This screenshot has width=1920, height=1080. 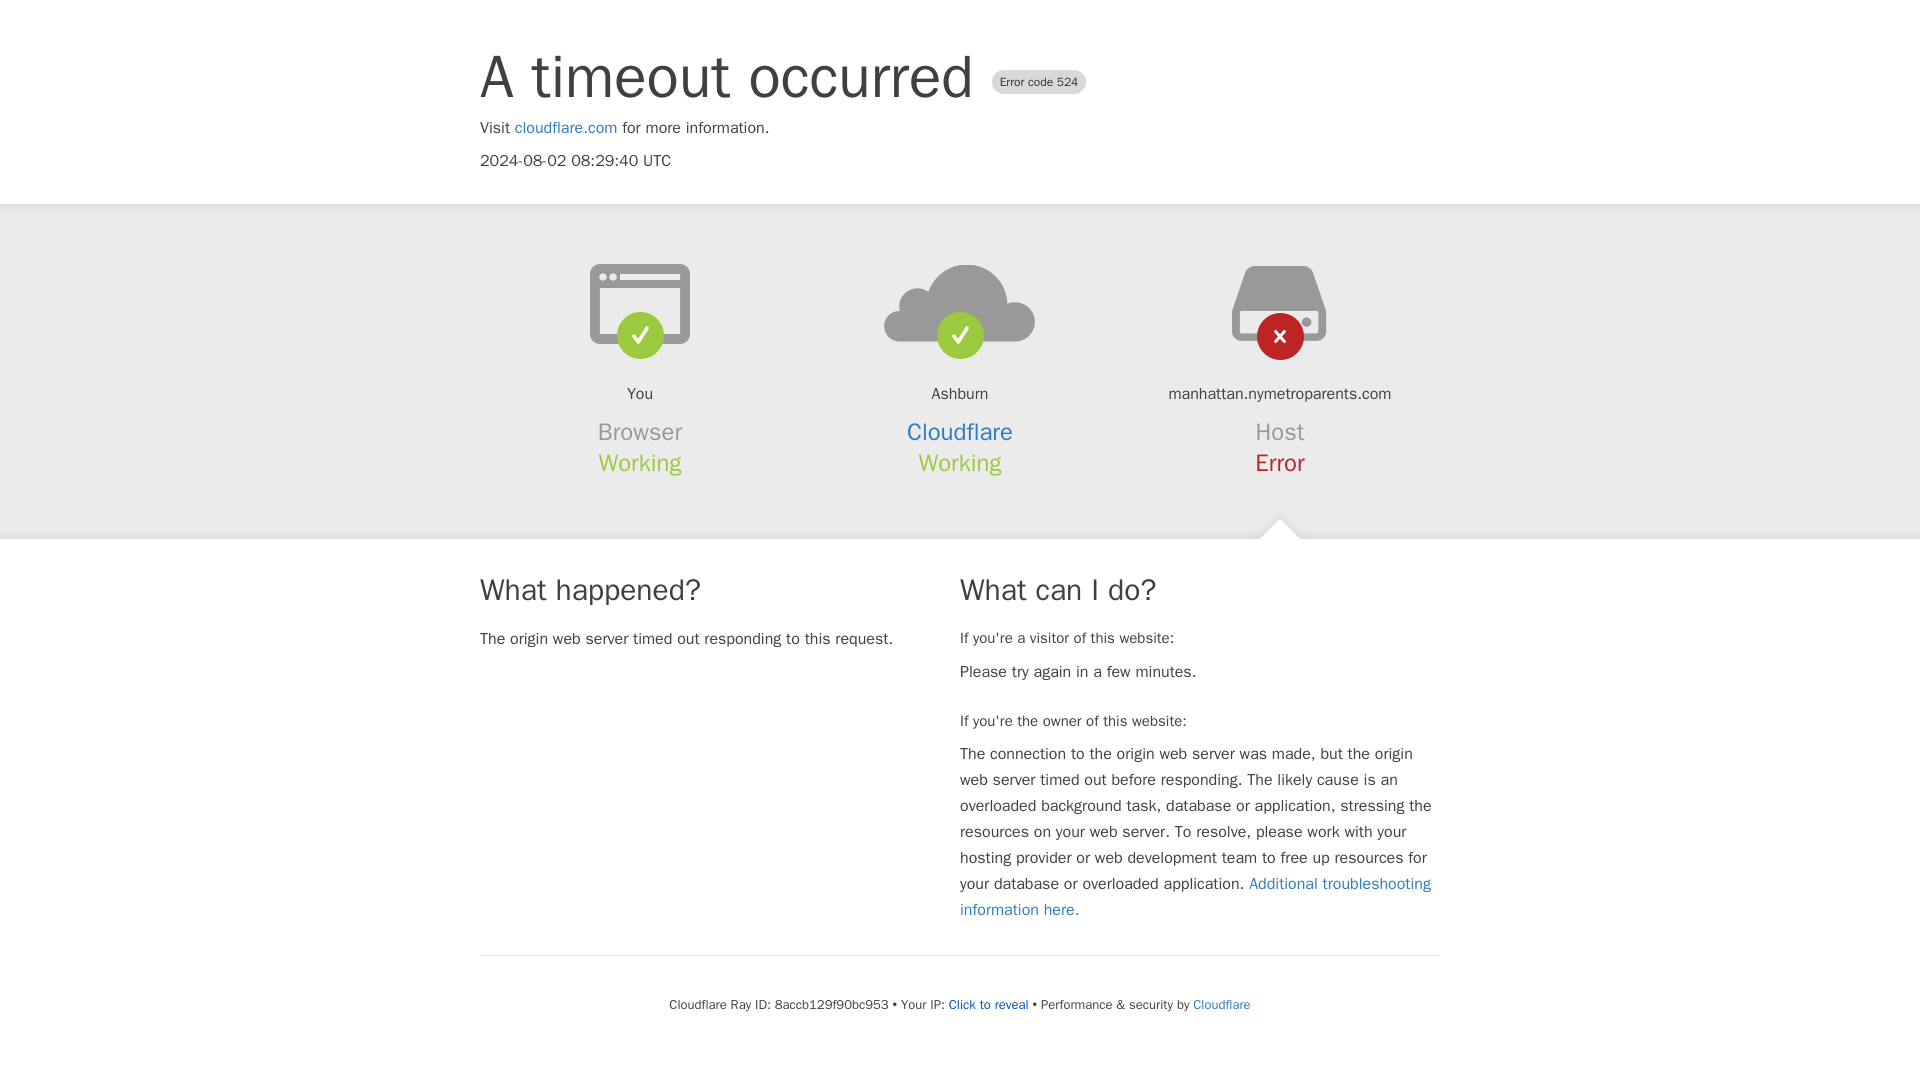 I want to click on Additional troubleshooting information here., so click(x=1195, y=896).